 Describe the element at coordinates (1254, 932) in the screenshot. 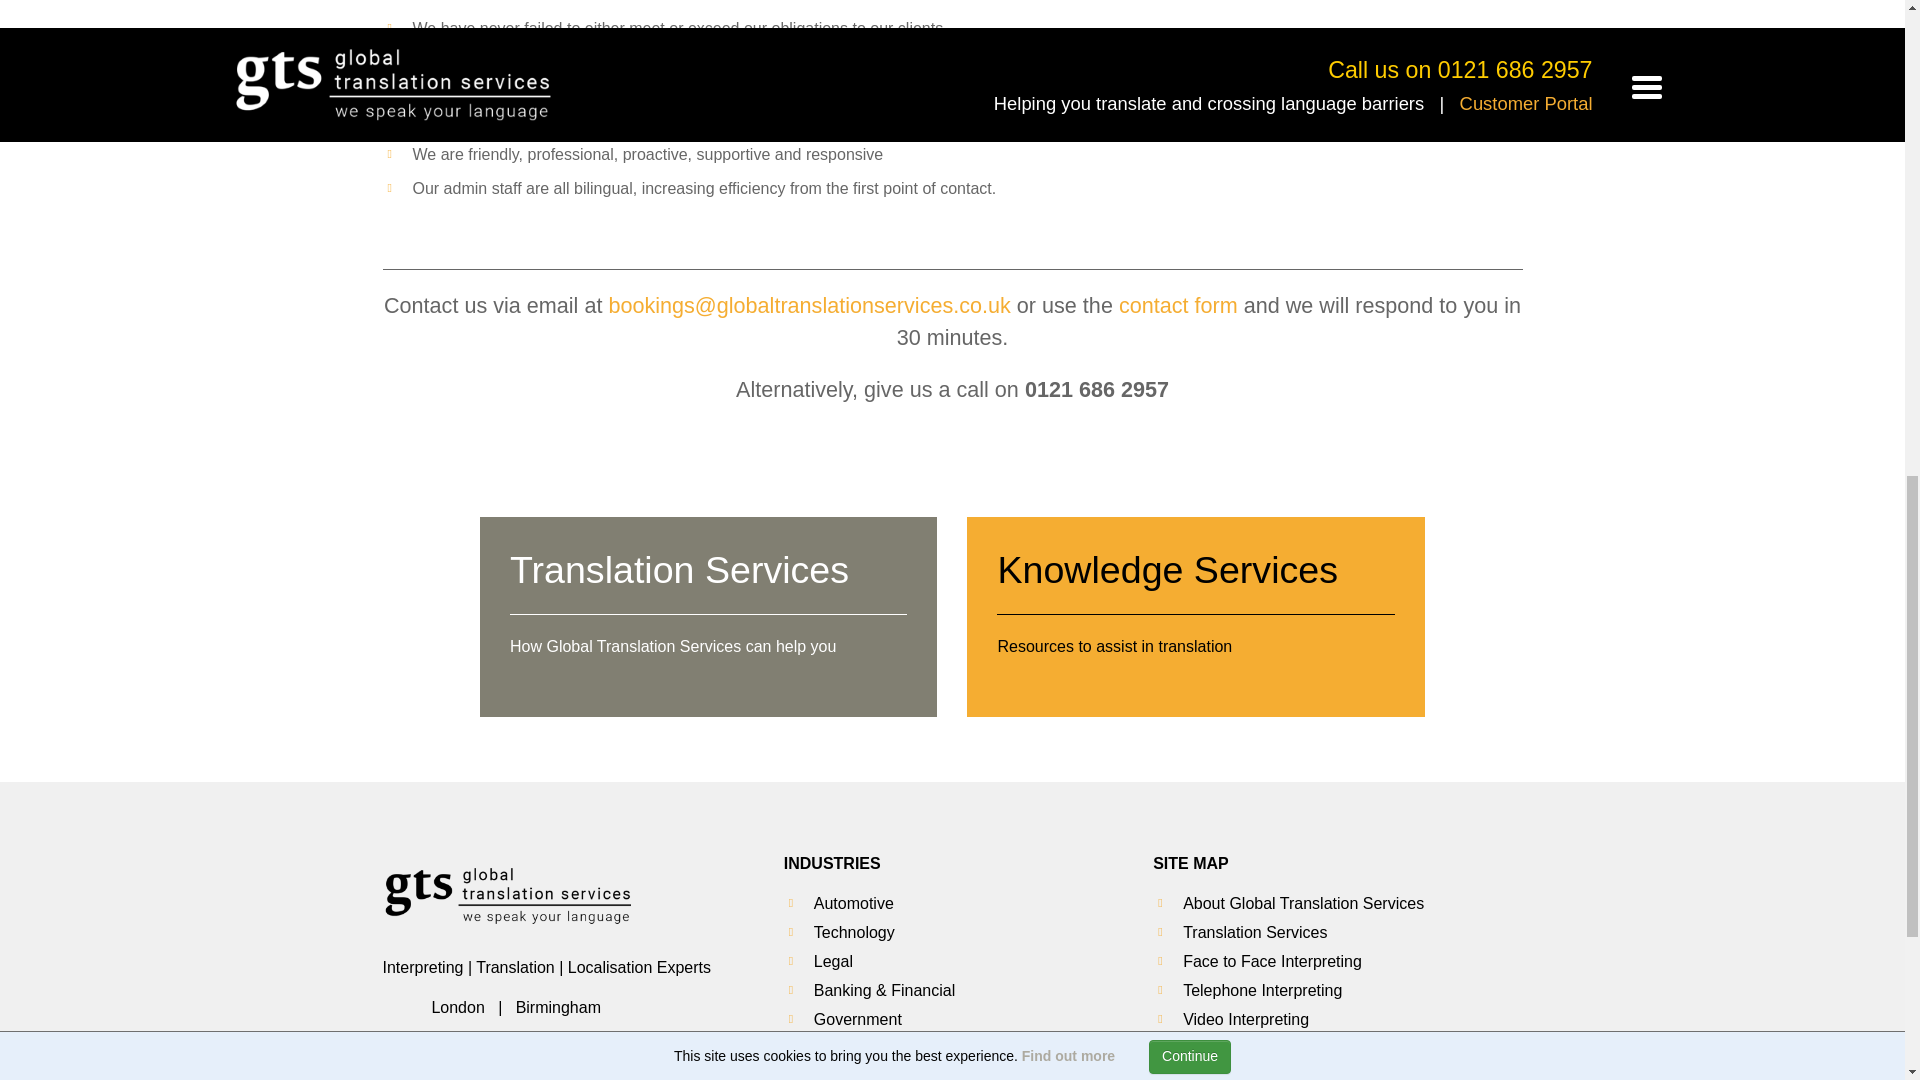

I see `About Global Translation Services` at that location.